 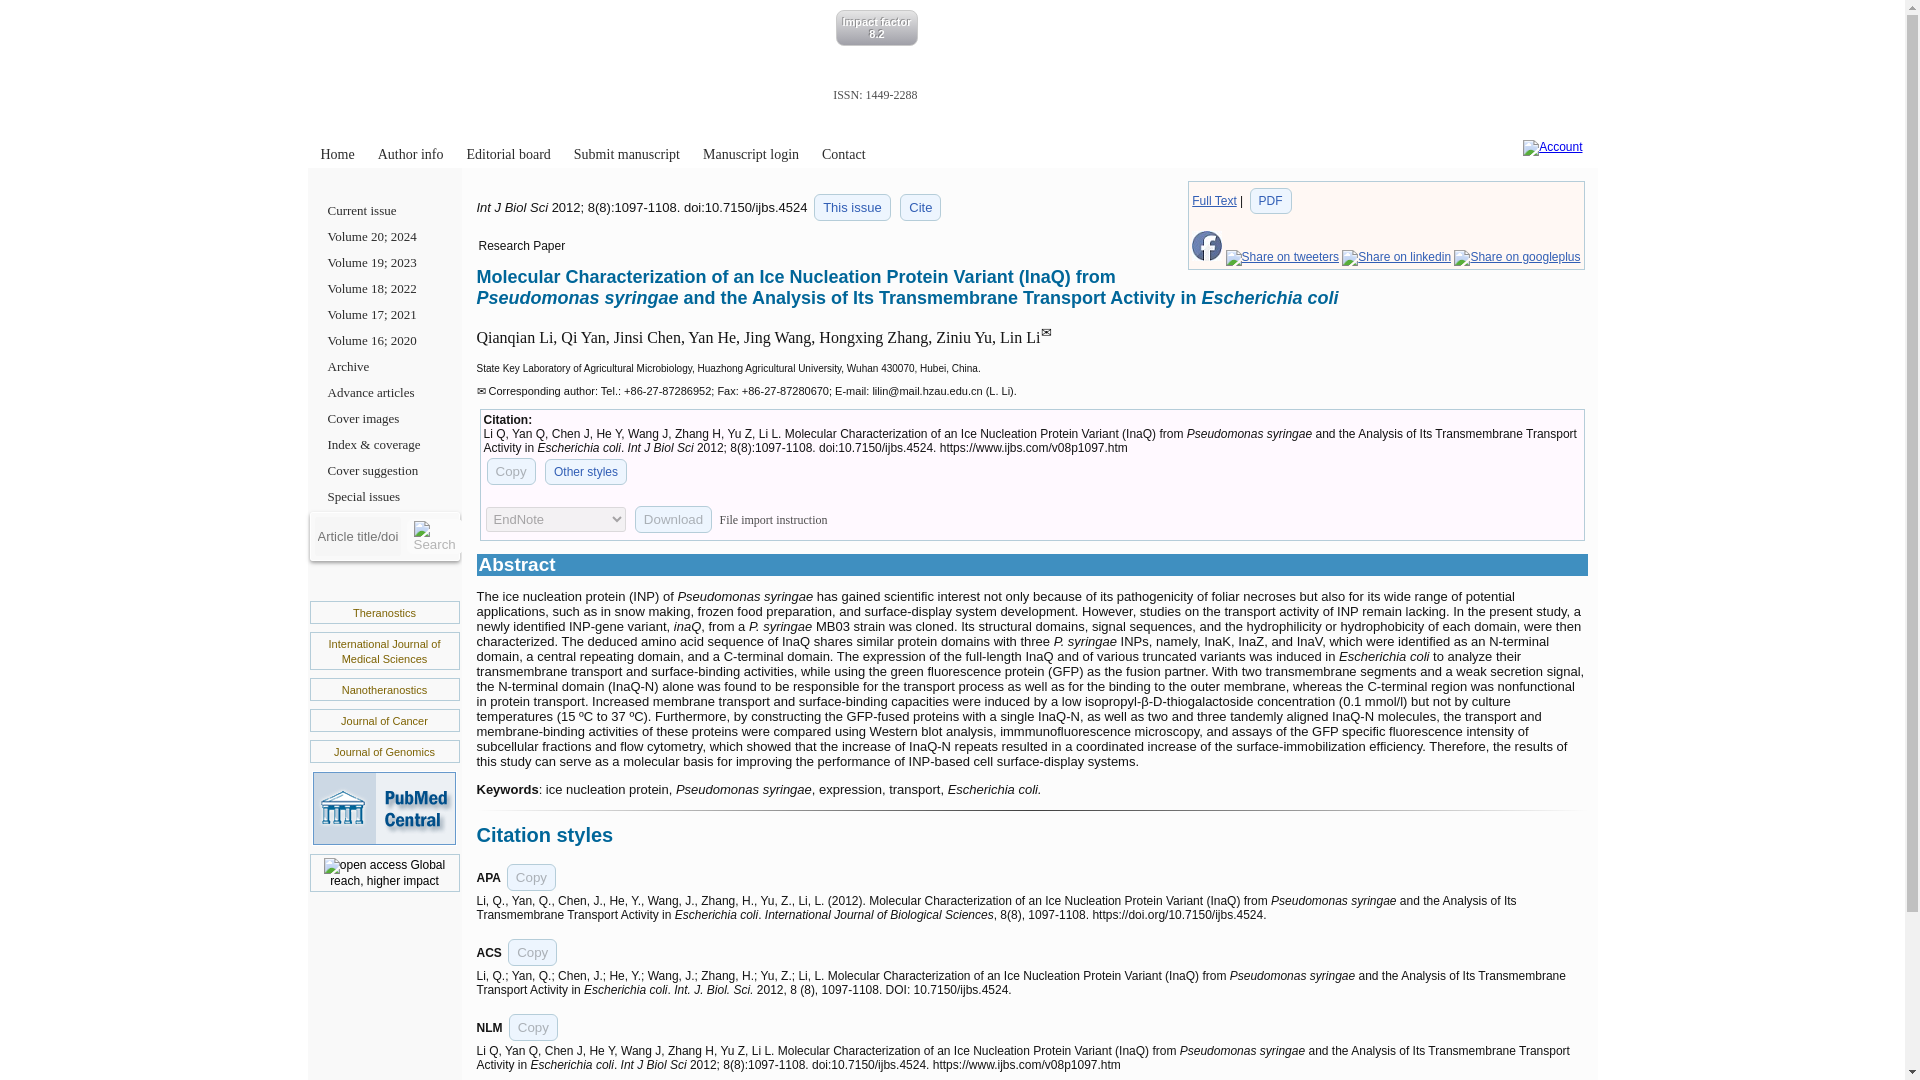 I want to click on Copy to clipboard, so click(x=510, y=470).